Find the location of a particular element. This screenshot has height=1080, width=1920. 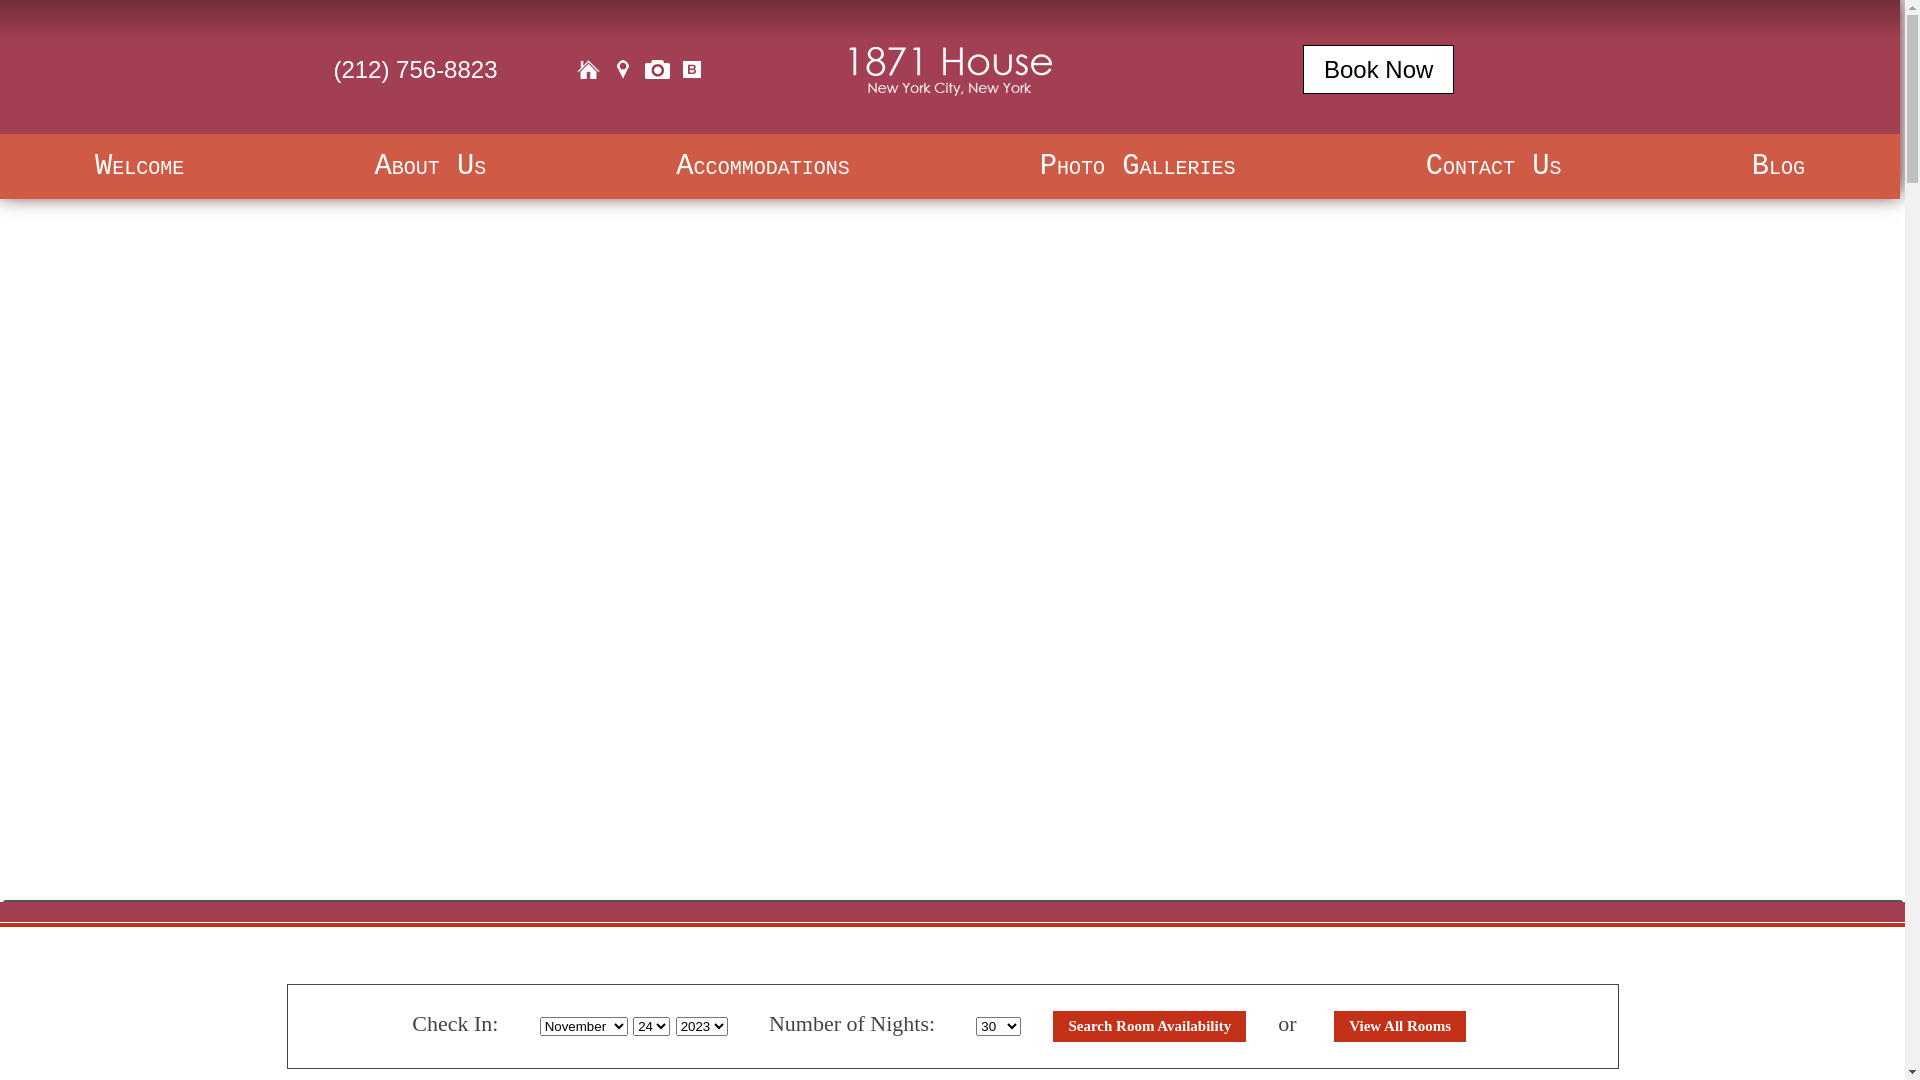

1871 House is located at coordinates (950, 68).